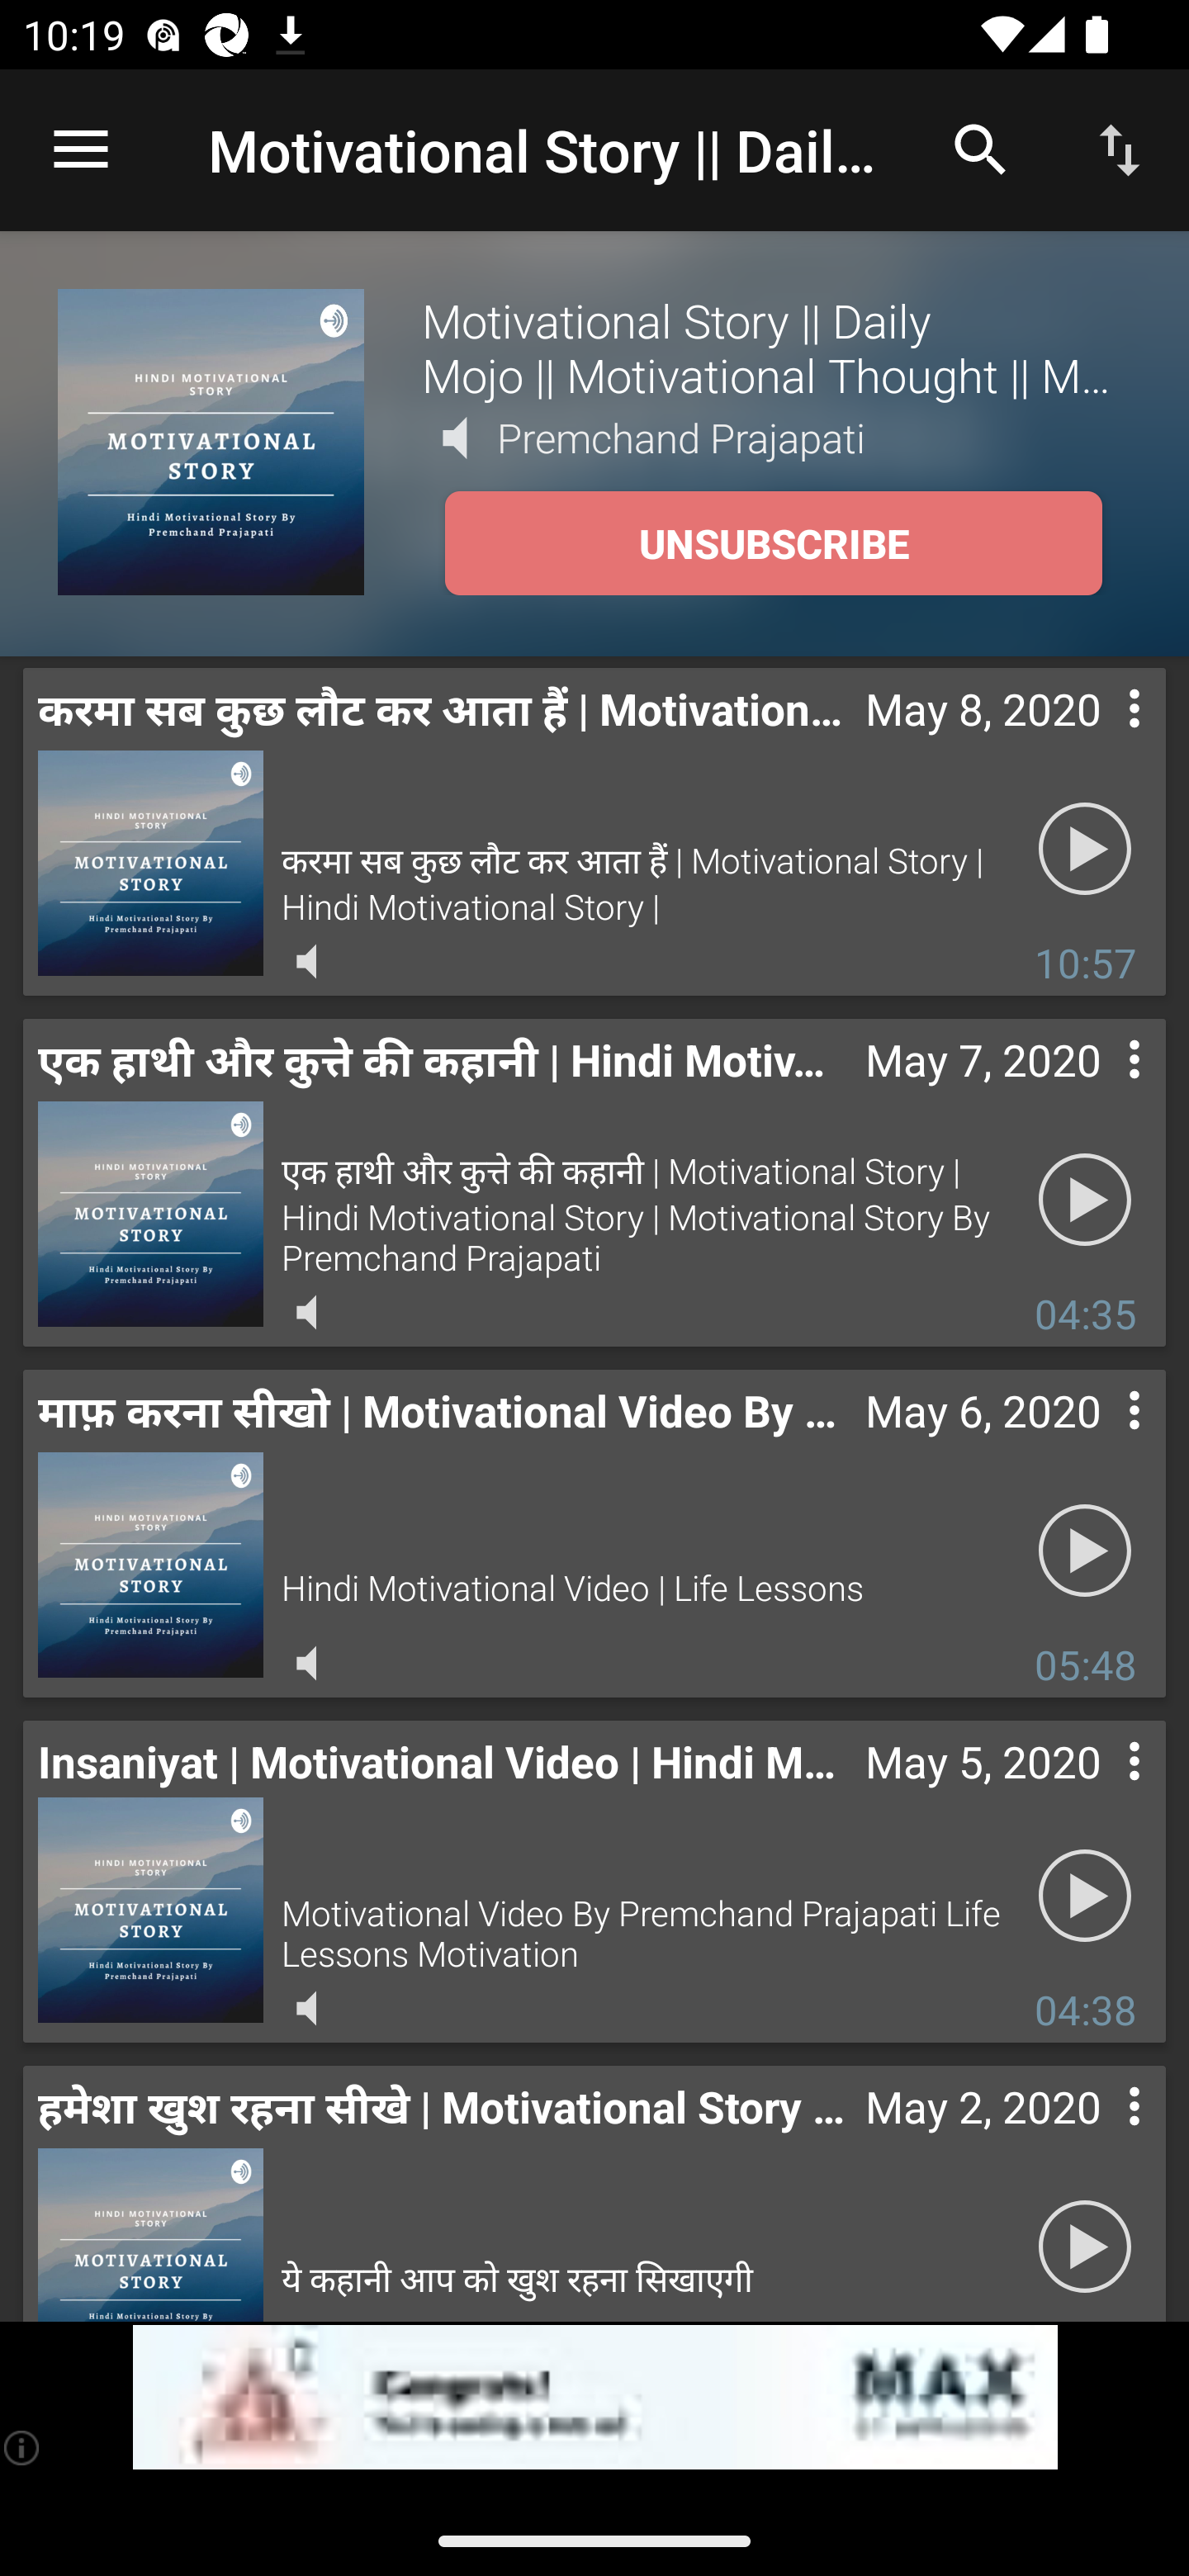  Describe the element at coordinates (1098, 741) in the screenshot. I see `Contextual menu` at that location.